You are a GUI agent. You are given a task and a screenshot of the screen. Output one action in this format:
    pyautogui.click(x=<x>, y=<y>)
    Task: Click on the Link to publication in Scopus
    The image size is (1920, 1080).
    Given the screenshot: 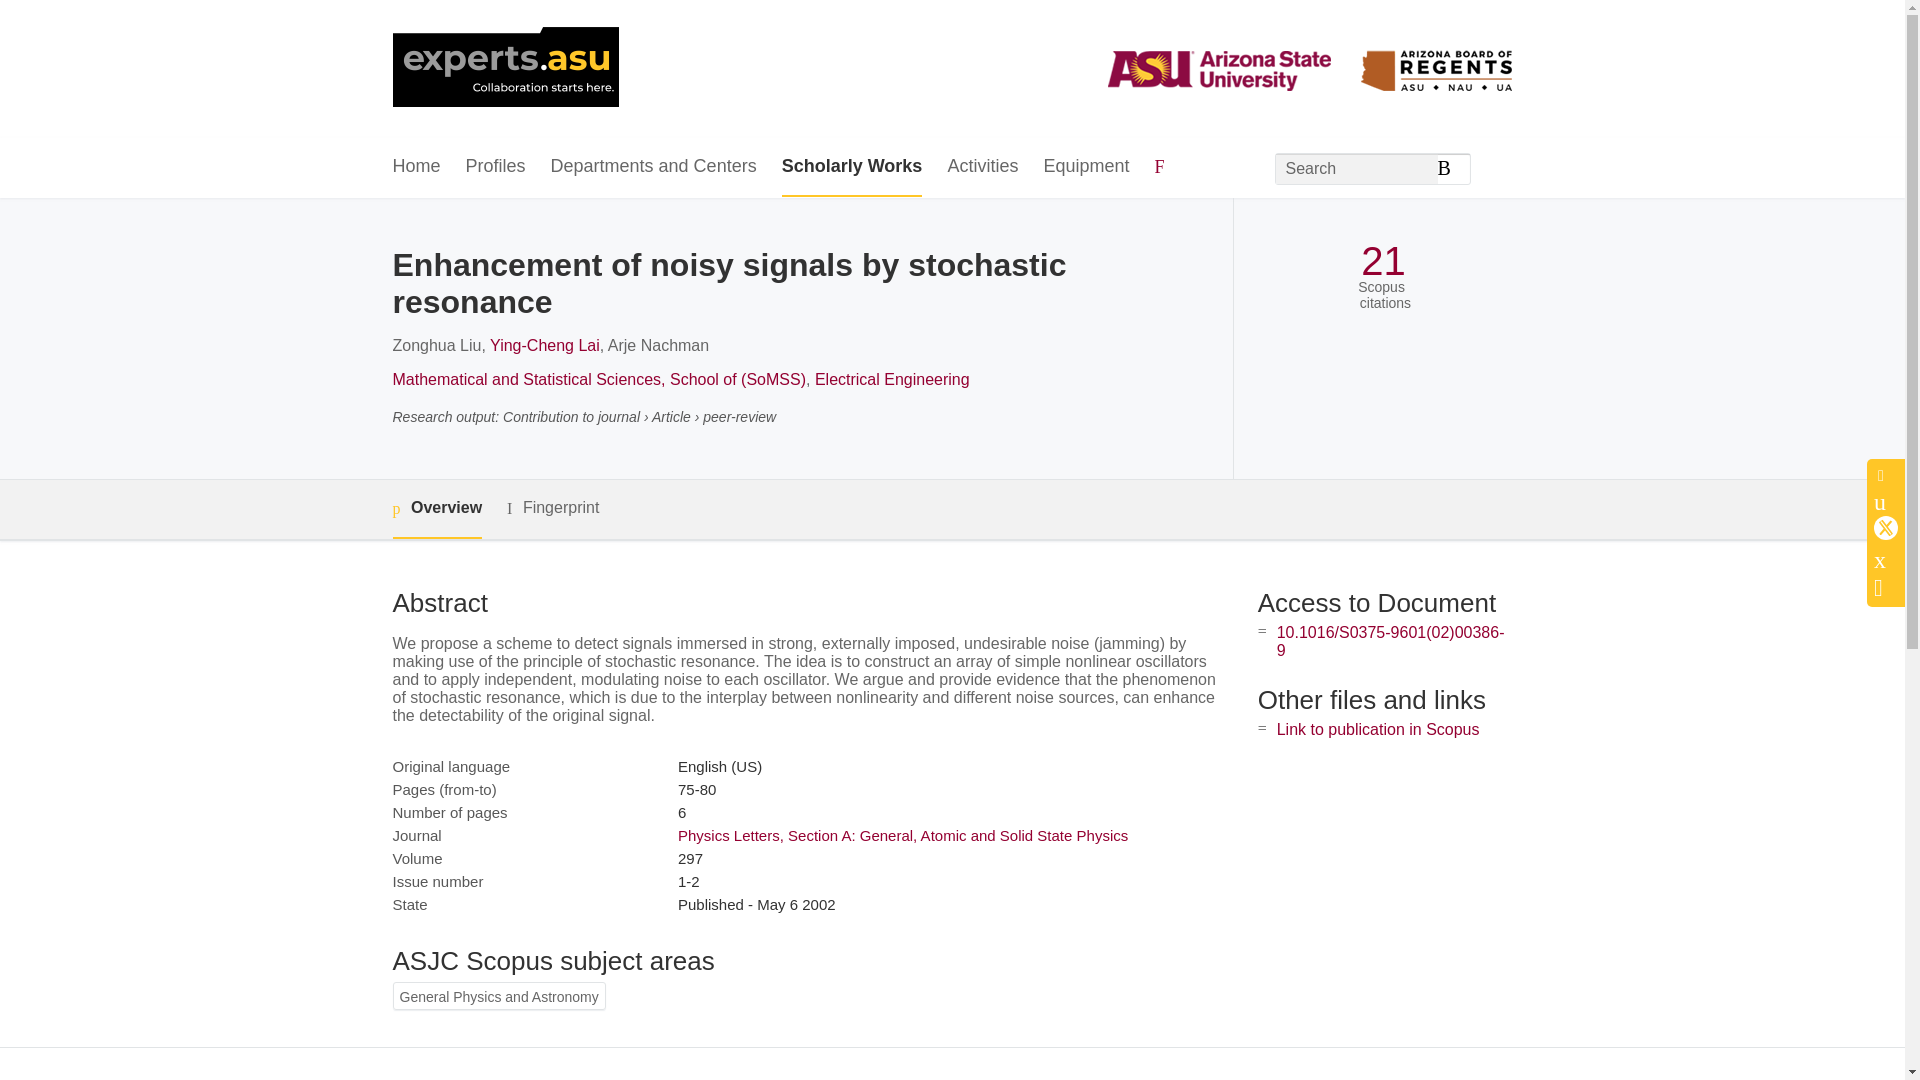 What is the action you would take?
    pyautogui.click(x=1378, y=729)
    